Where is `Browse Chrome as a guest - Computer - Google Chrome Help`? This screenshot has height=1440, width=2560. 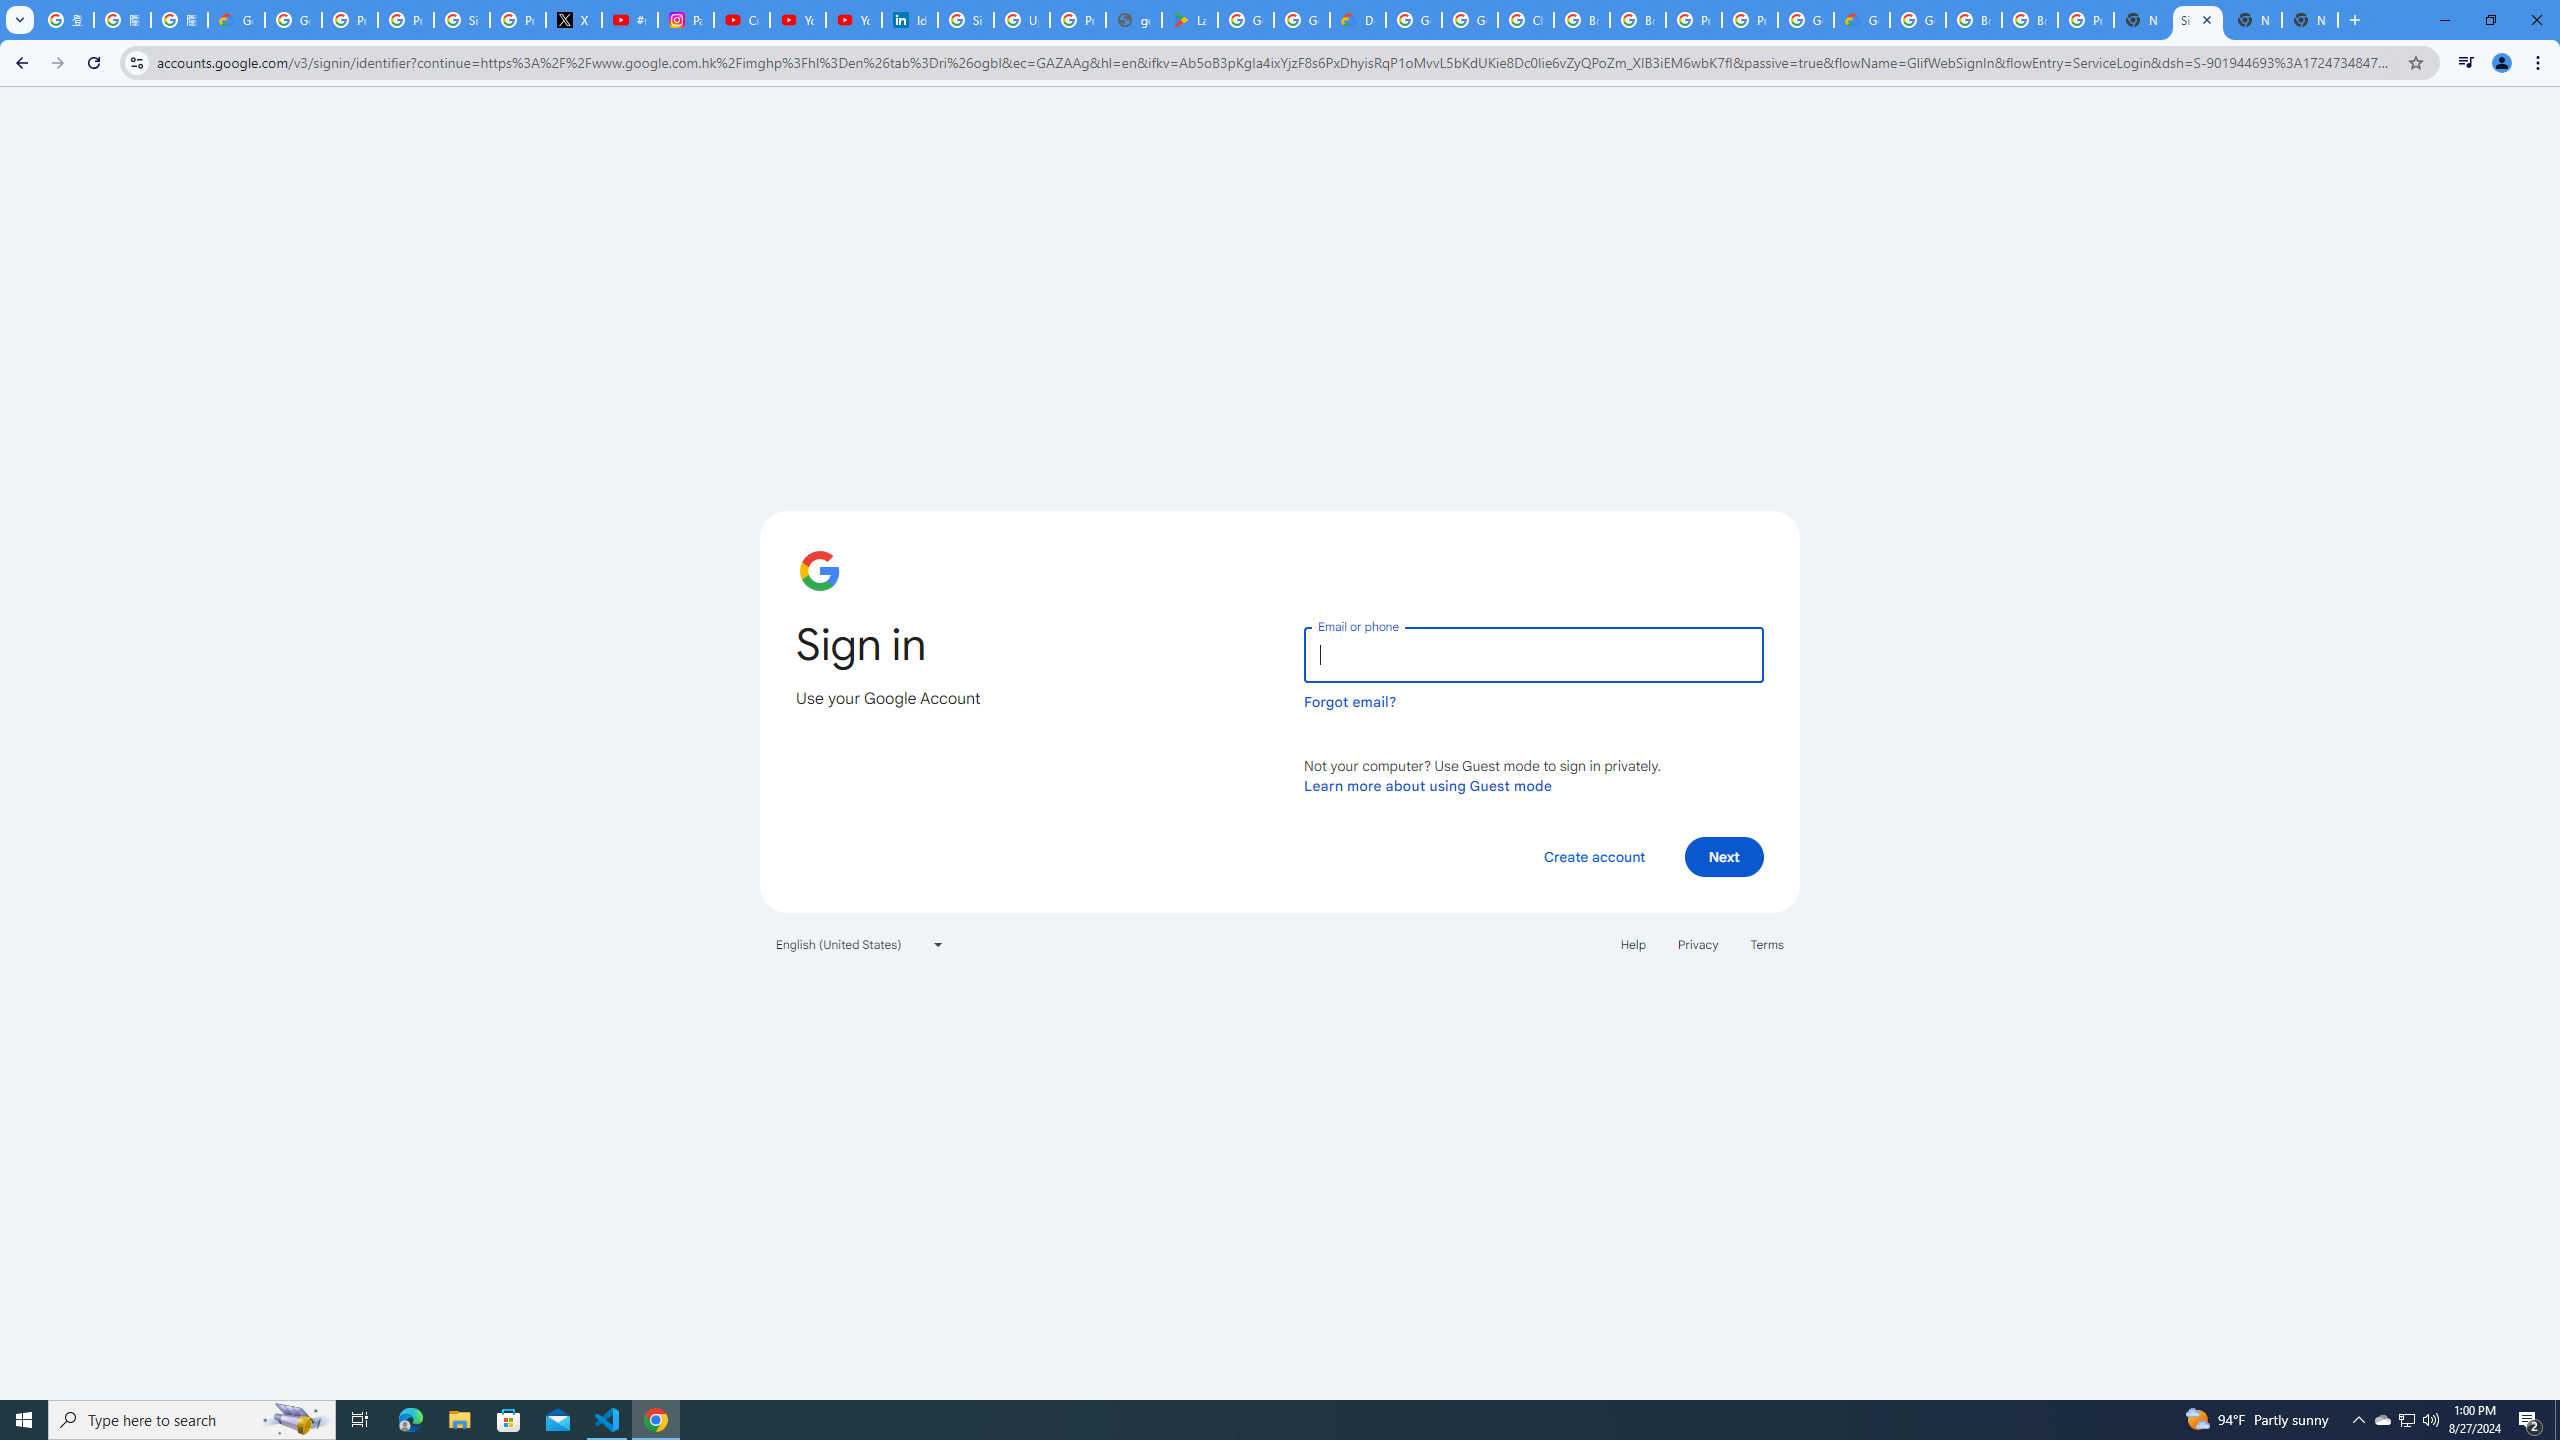 Browse Chrome as a guest - Computer - Google Chrome Help is located at coordinates (1637, 20).